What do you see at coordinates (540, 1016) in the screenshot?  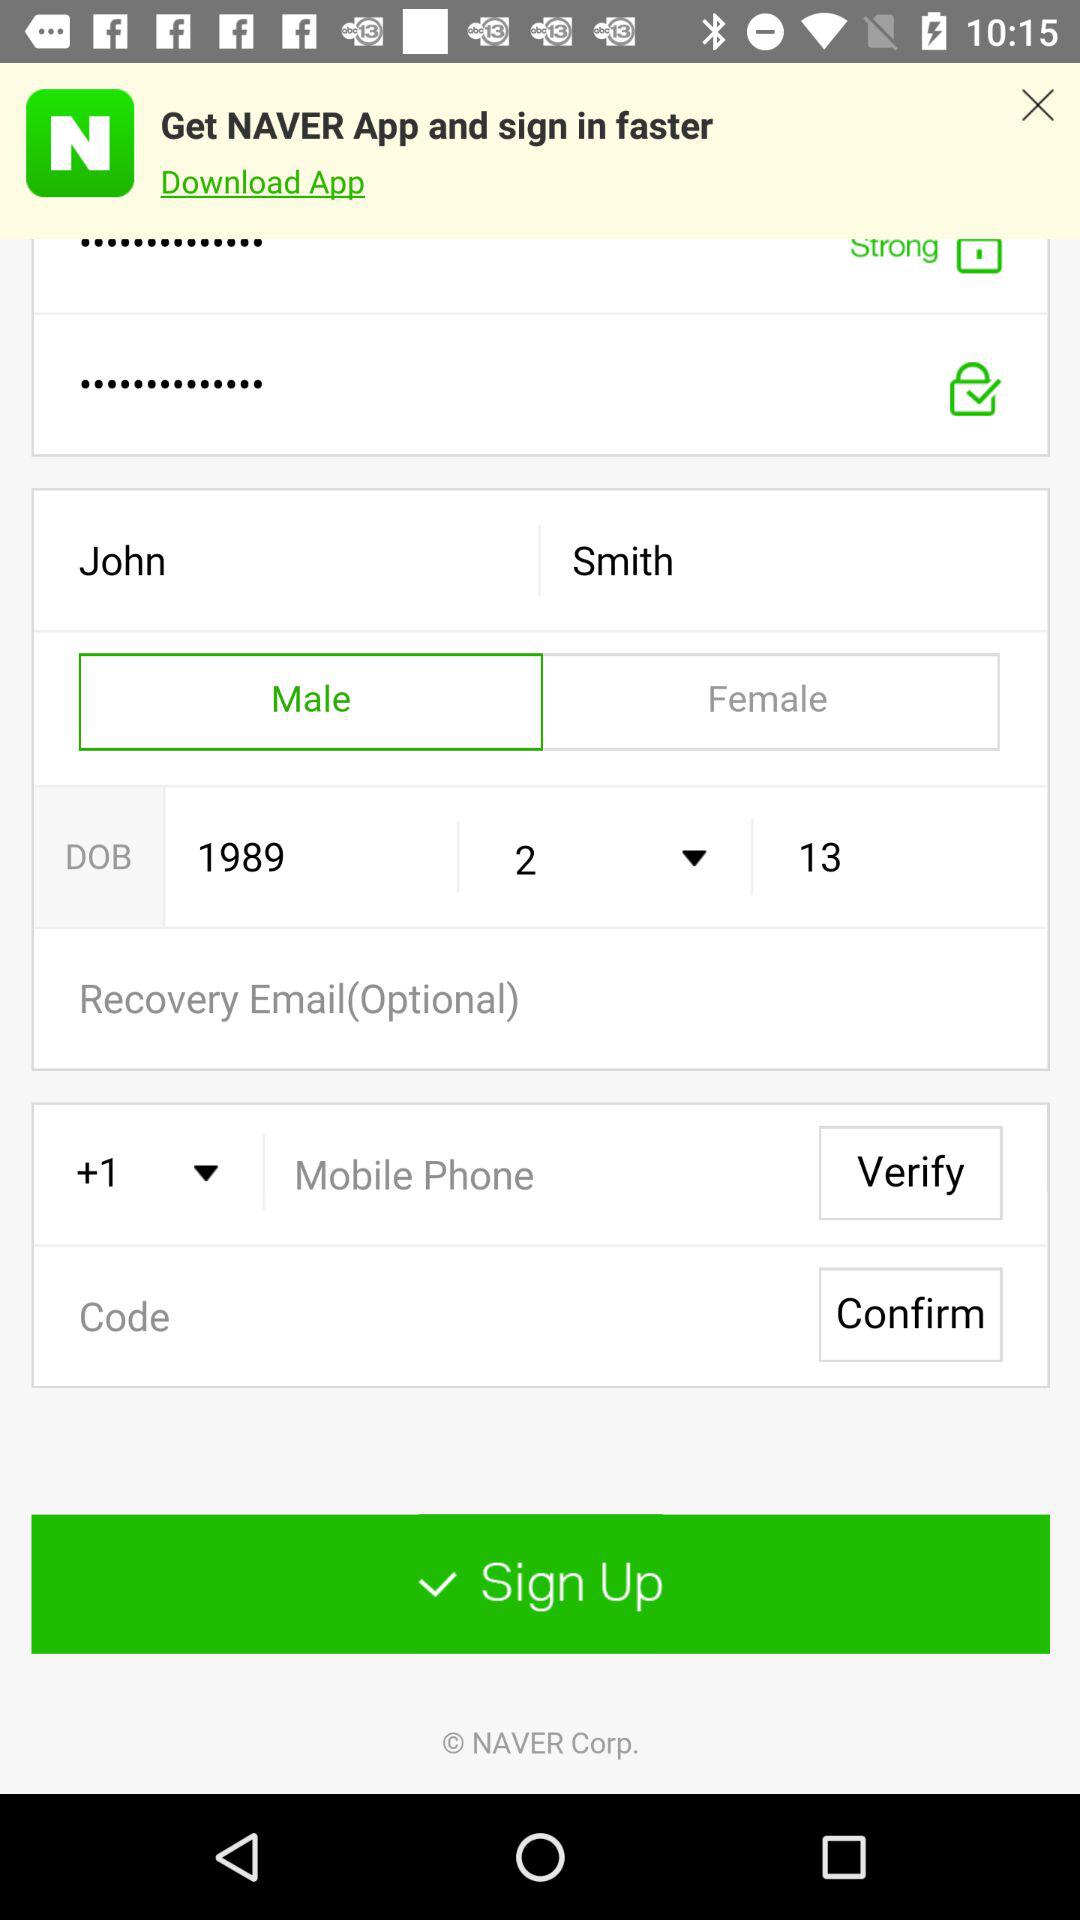 I see `address page` at bounding box center [540, 1016].